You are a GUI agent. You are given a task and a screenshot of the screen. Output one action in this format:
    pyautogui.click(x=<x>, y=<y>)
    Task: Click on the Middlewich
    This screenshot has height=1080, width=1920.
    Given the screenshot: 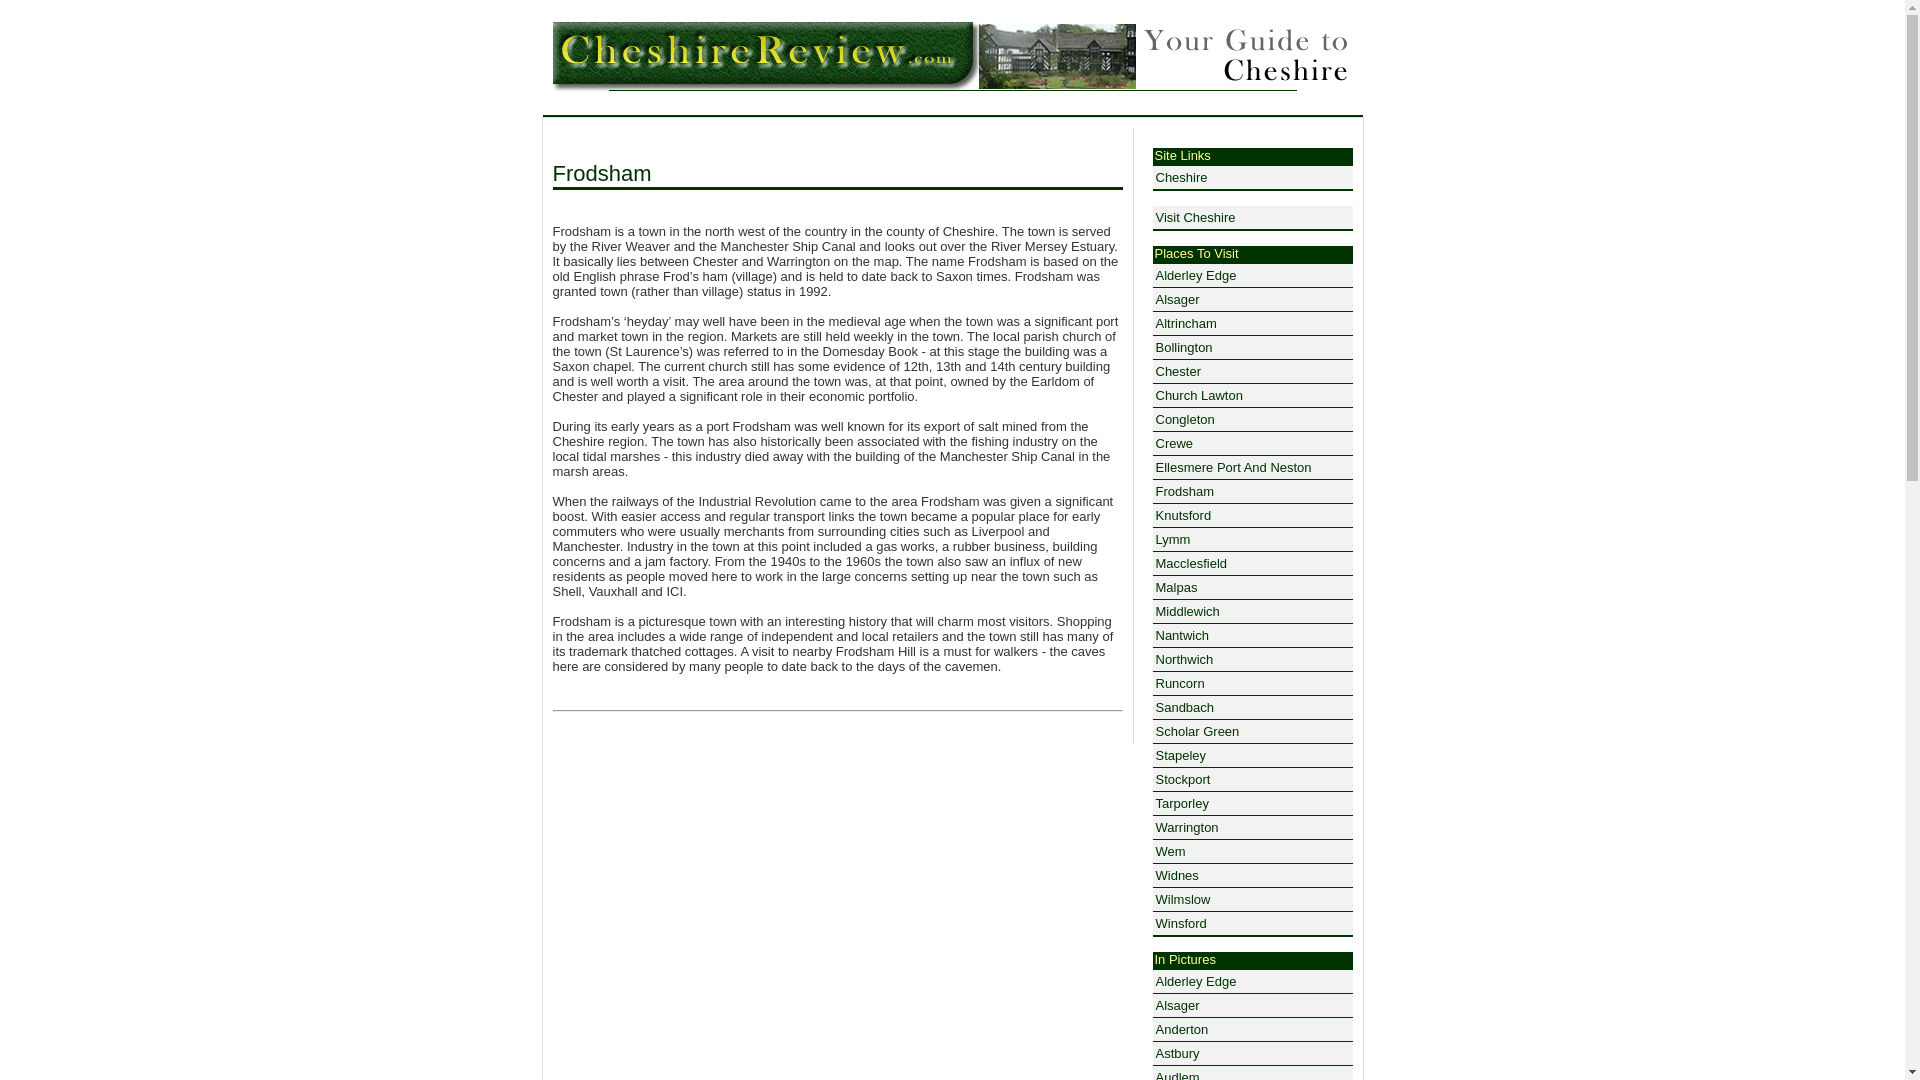 What is the action you would take?
    pyautogui.click(x=1252, y=612)
    